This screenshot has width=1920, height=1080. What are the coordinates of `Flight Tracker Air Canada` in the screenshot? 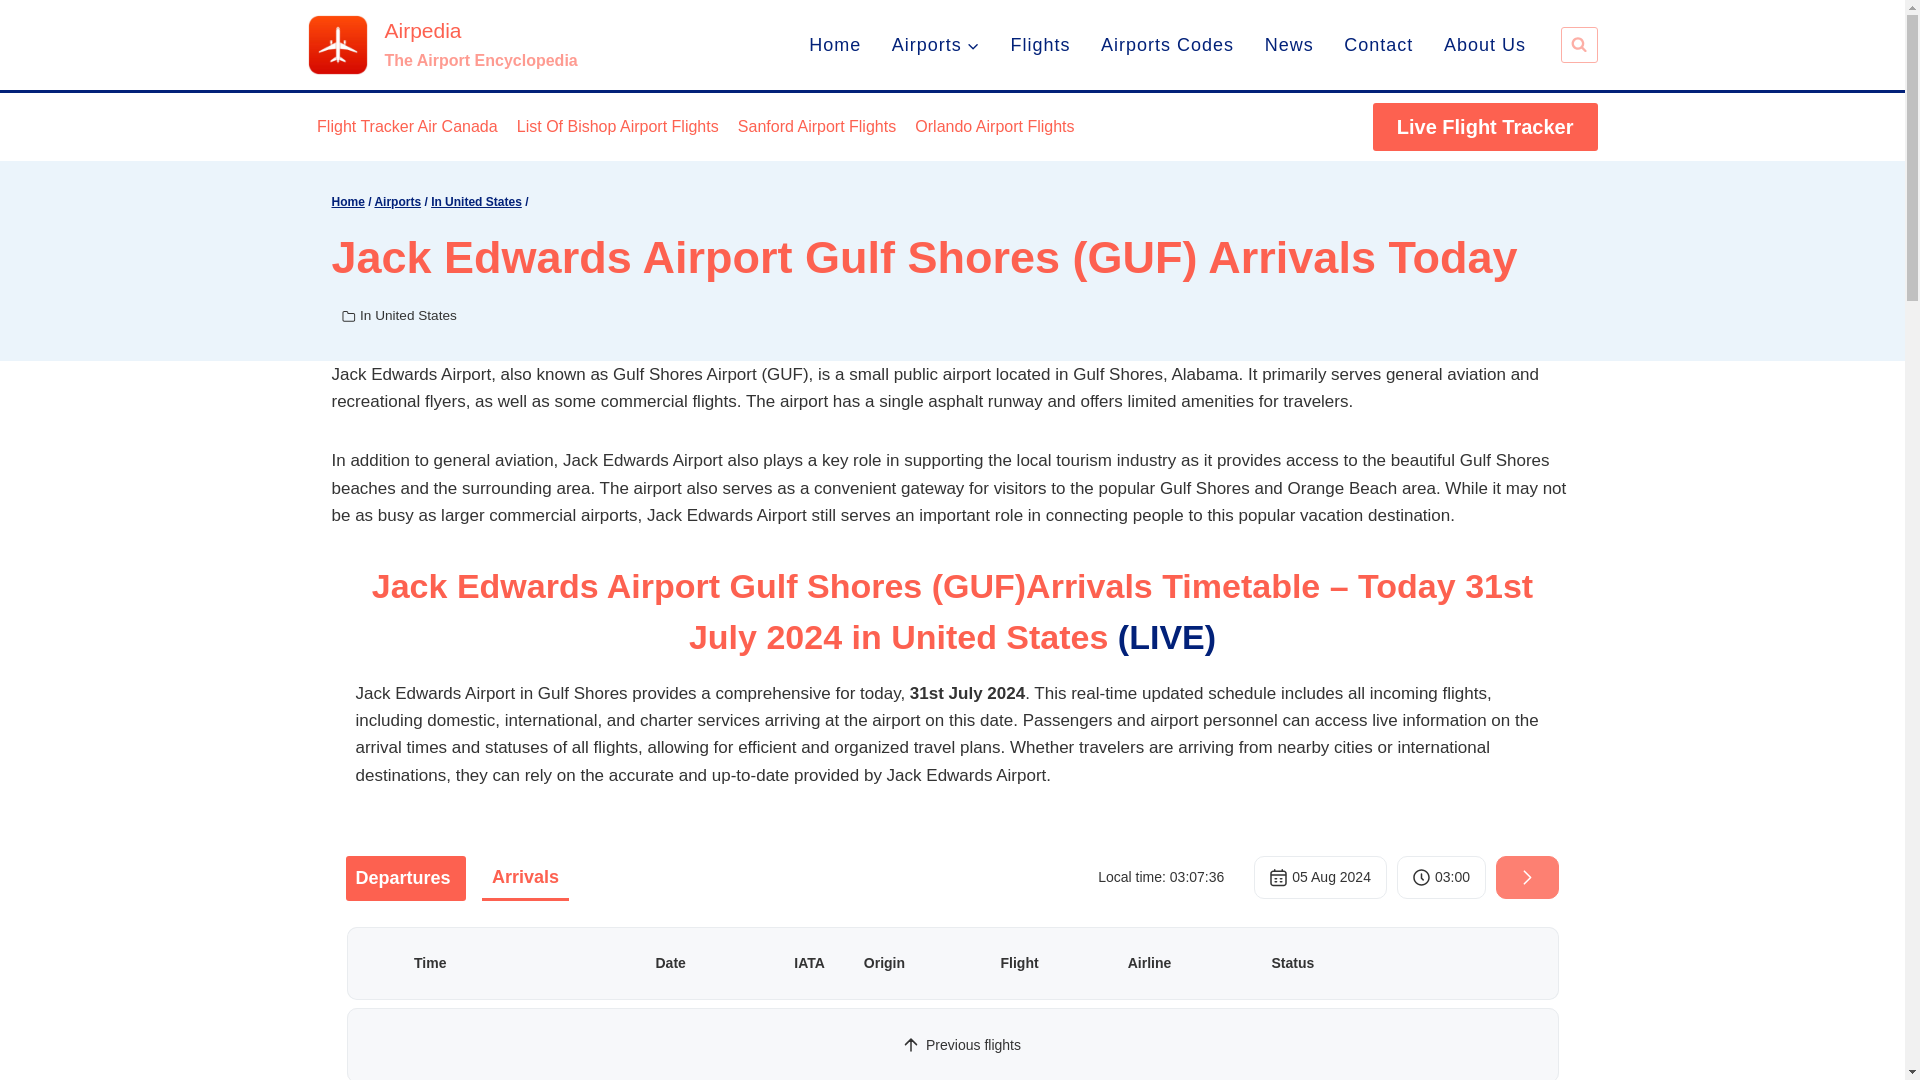 It's located at (836, 44).